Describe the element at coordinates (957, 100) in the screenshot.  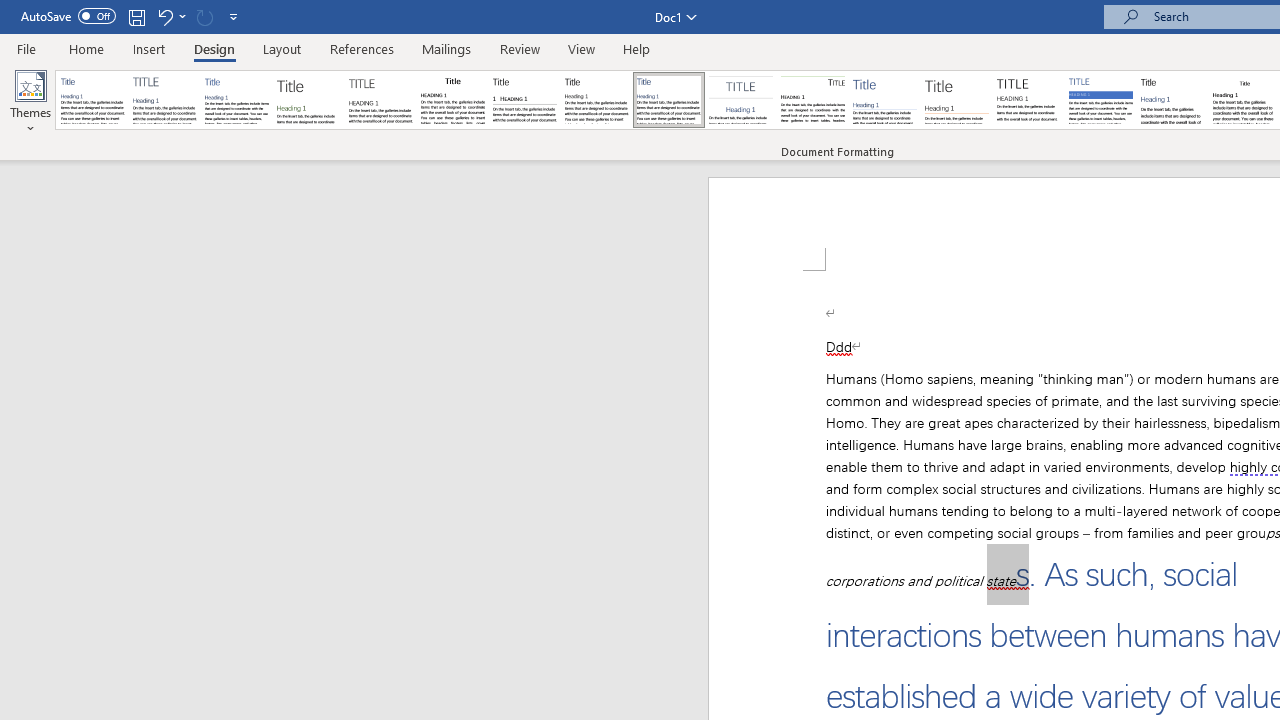
I see `Lines (Stylish)` at that location.